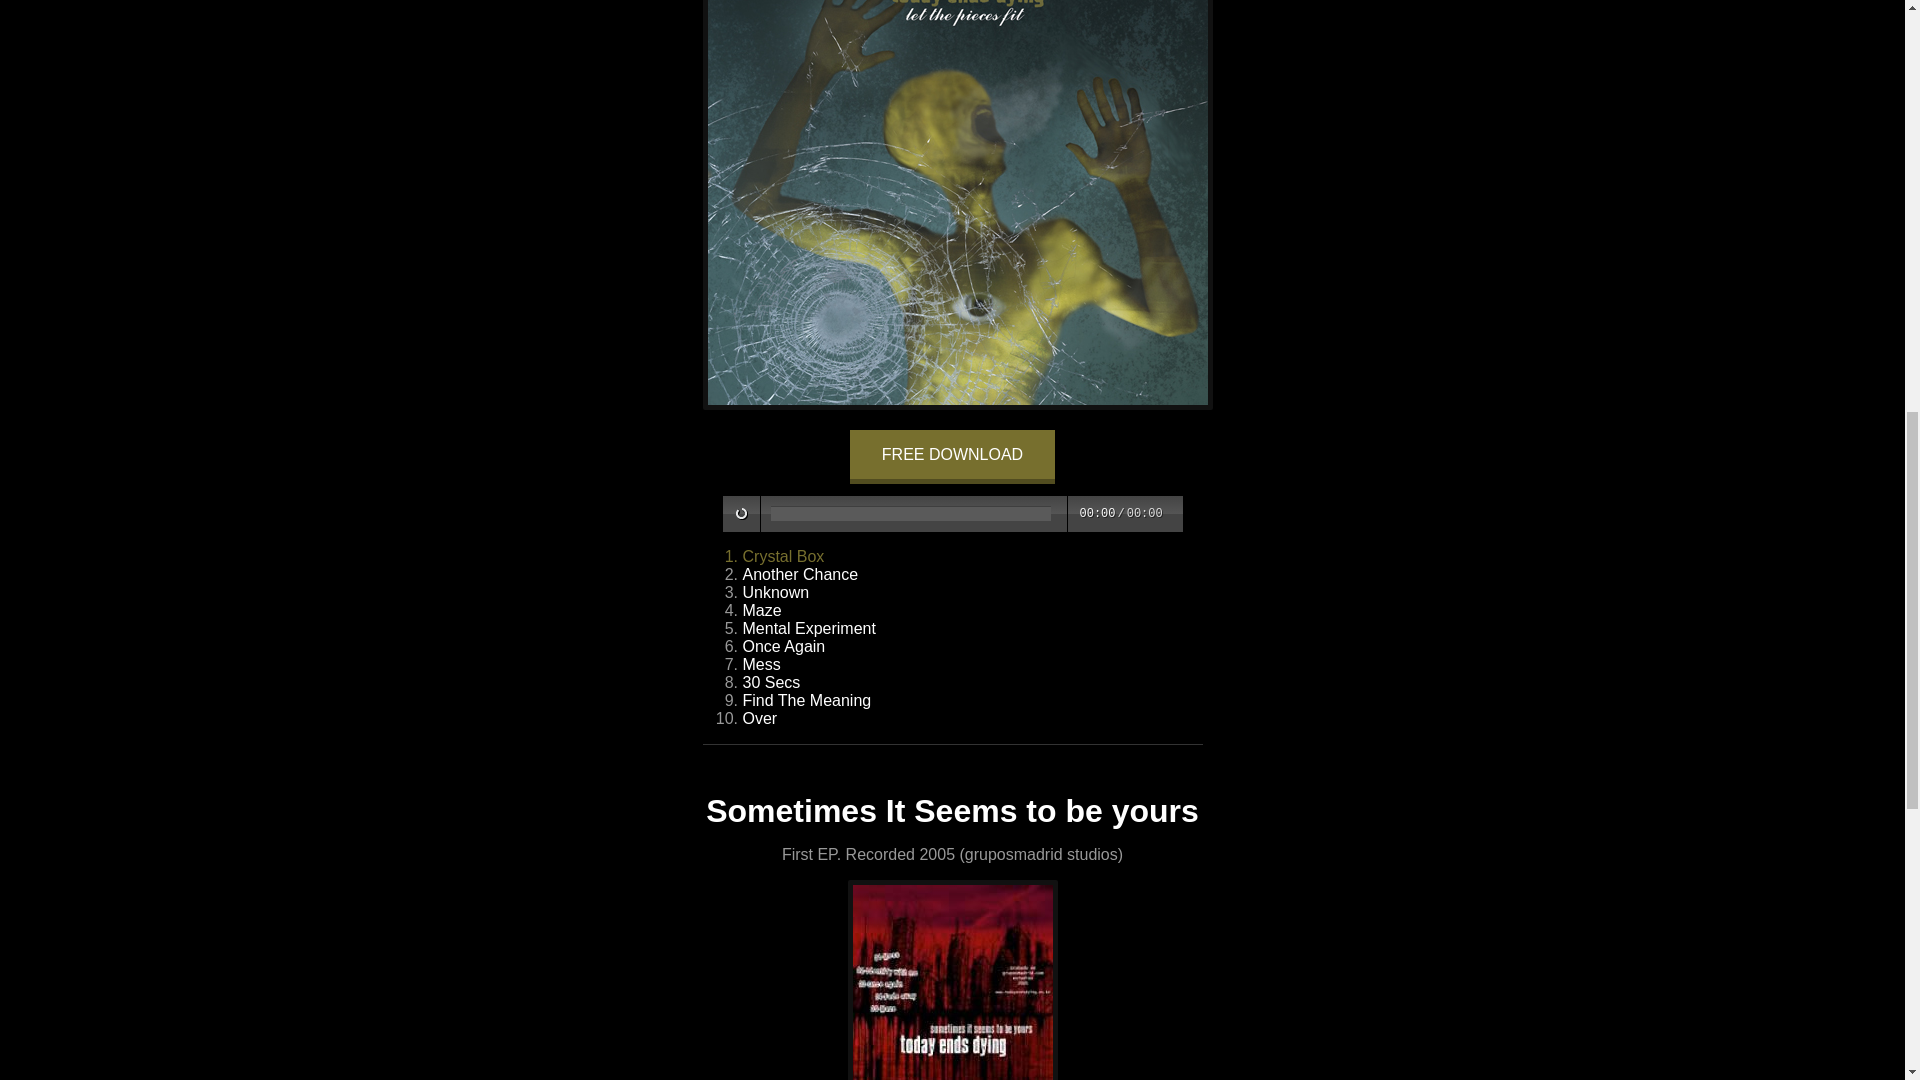 The image size is (1920, 1080). I want to click on Crystal Box, so click(782, 556).